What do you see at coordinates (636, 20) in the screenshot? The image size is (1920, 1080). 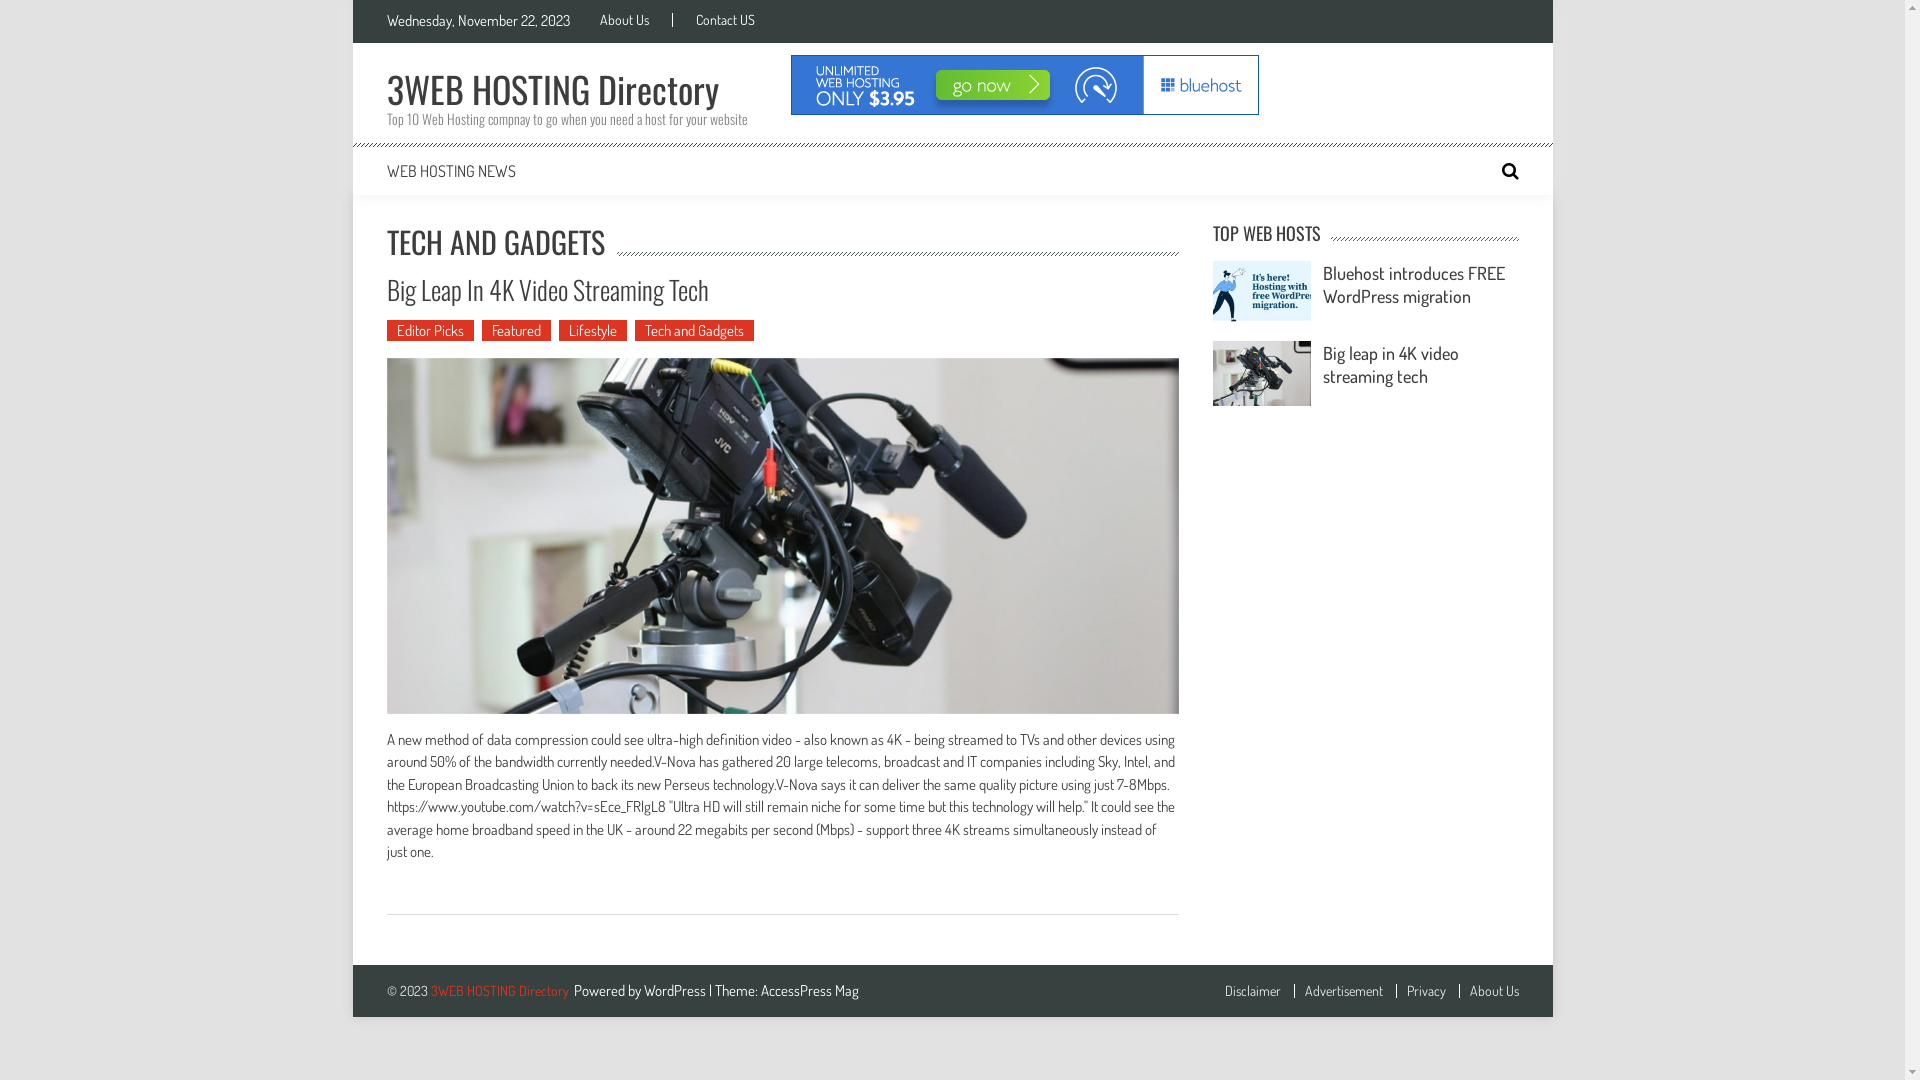 I see `About Us` at bounding box center [636, 20].